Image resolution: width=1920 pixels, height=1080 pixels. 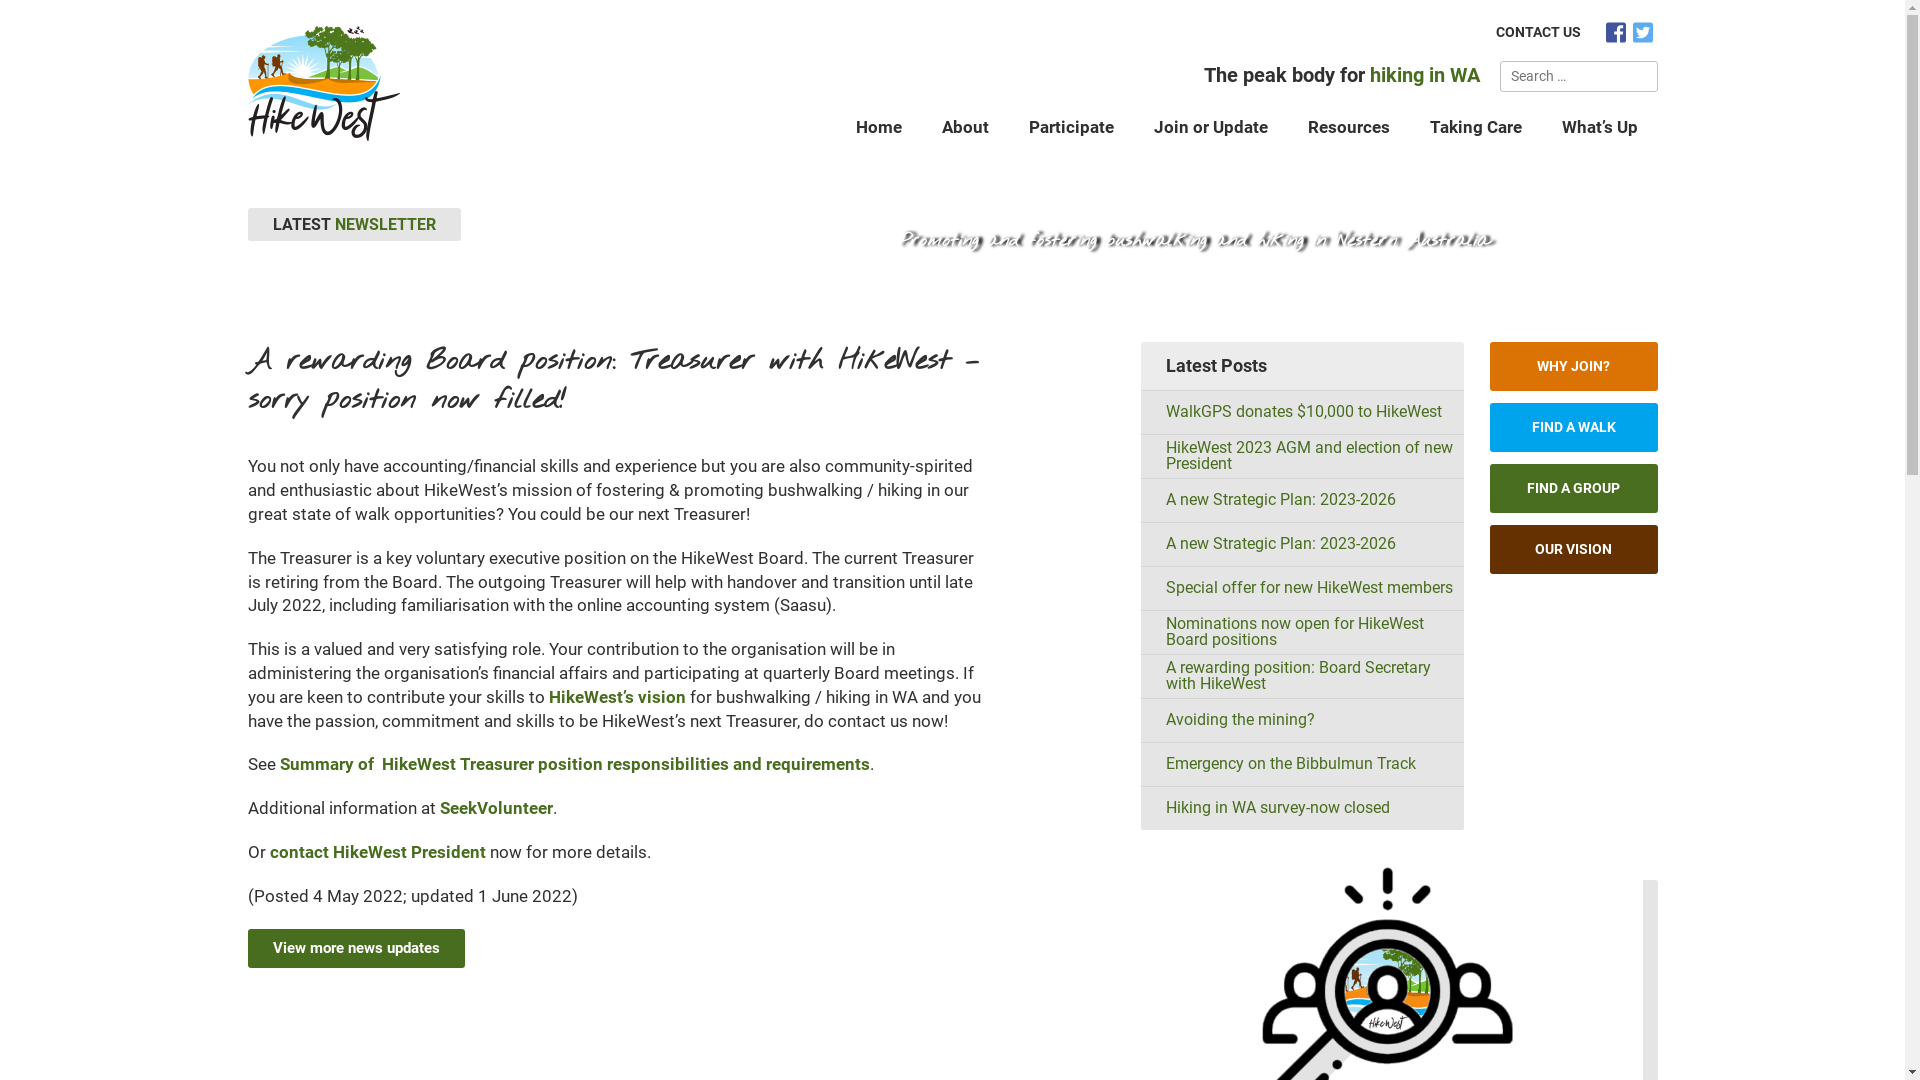 I want to click on contact HikeWest President, so click(x=378, y=852).